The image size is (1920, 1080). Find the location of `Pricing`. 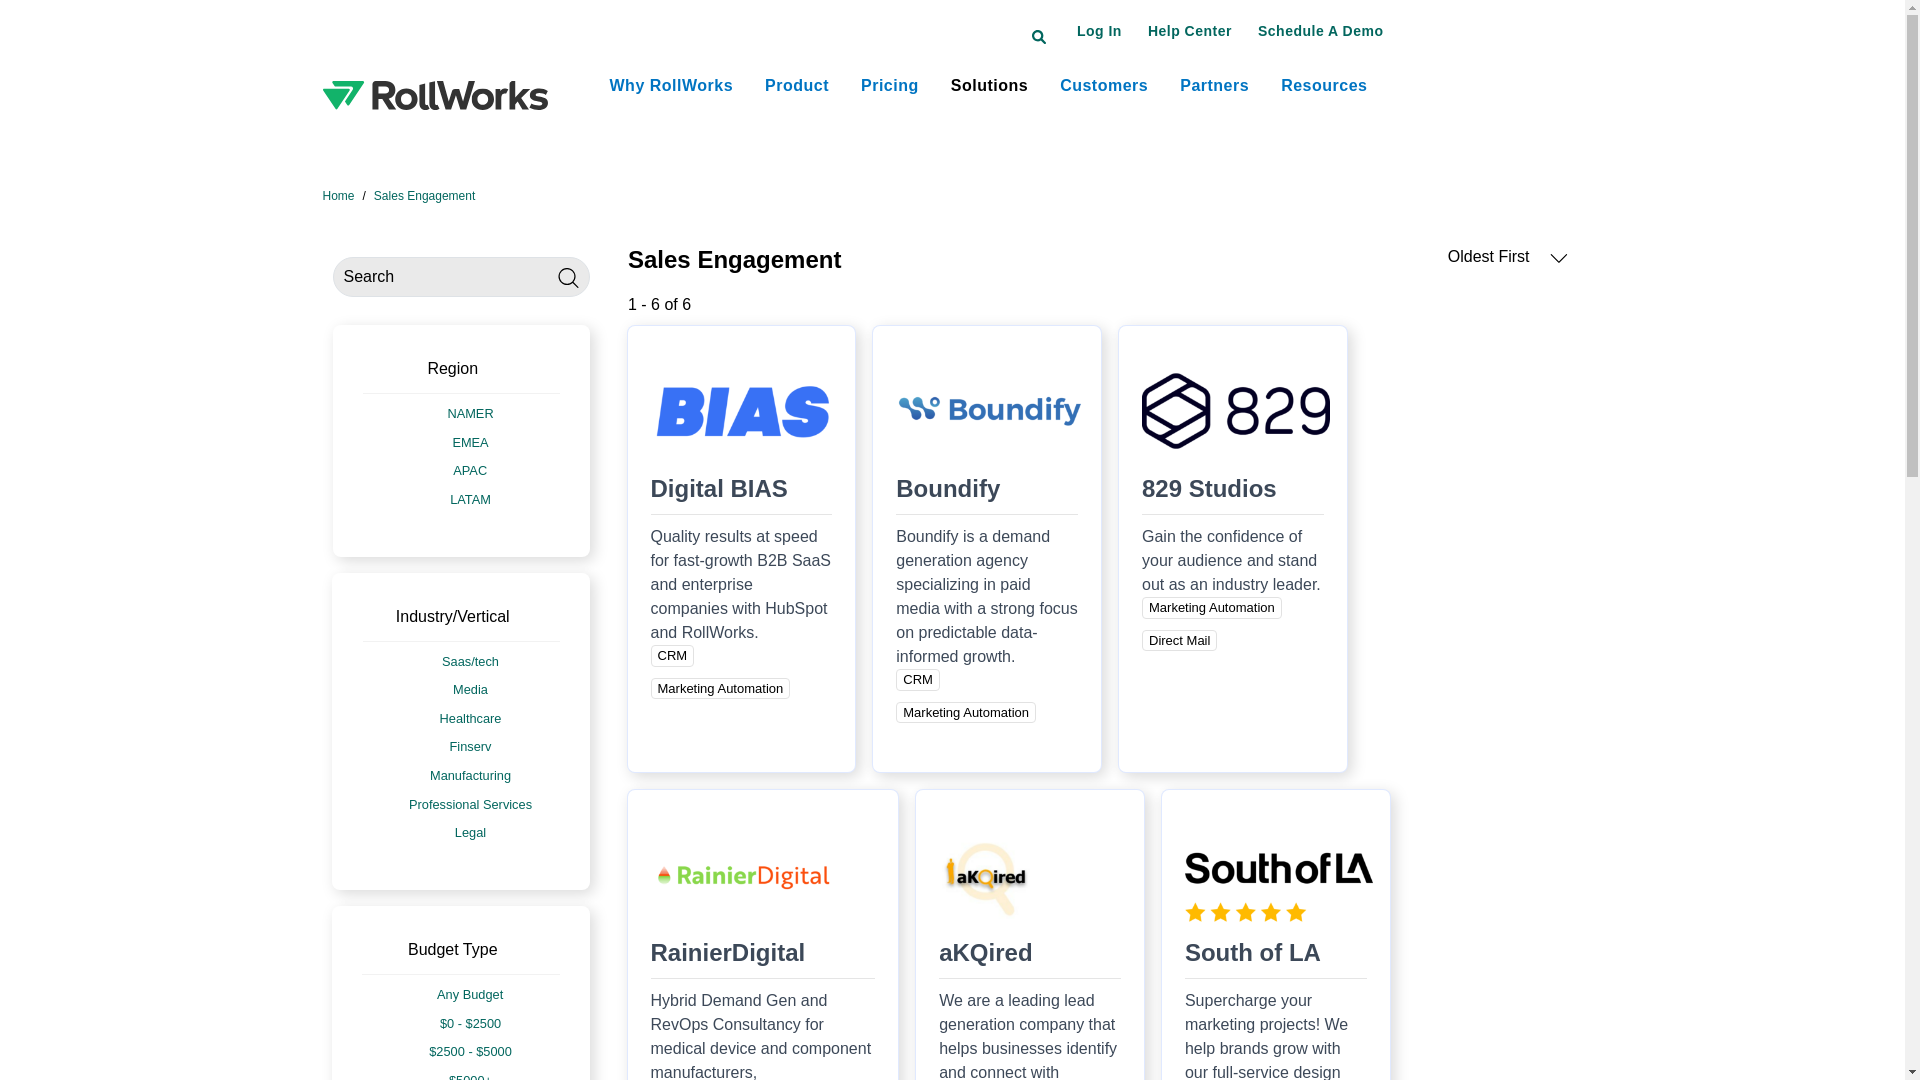

Pricing is located at coordinates (890, 86).